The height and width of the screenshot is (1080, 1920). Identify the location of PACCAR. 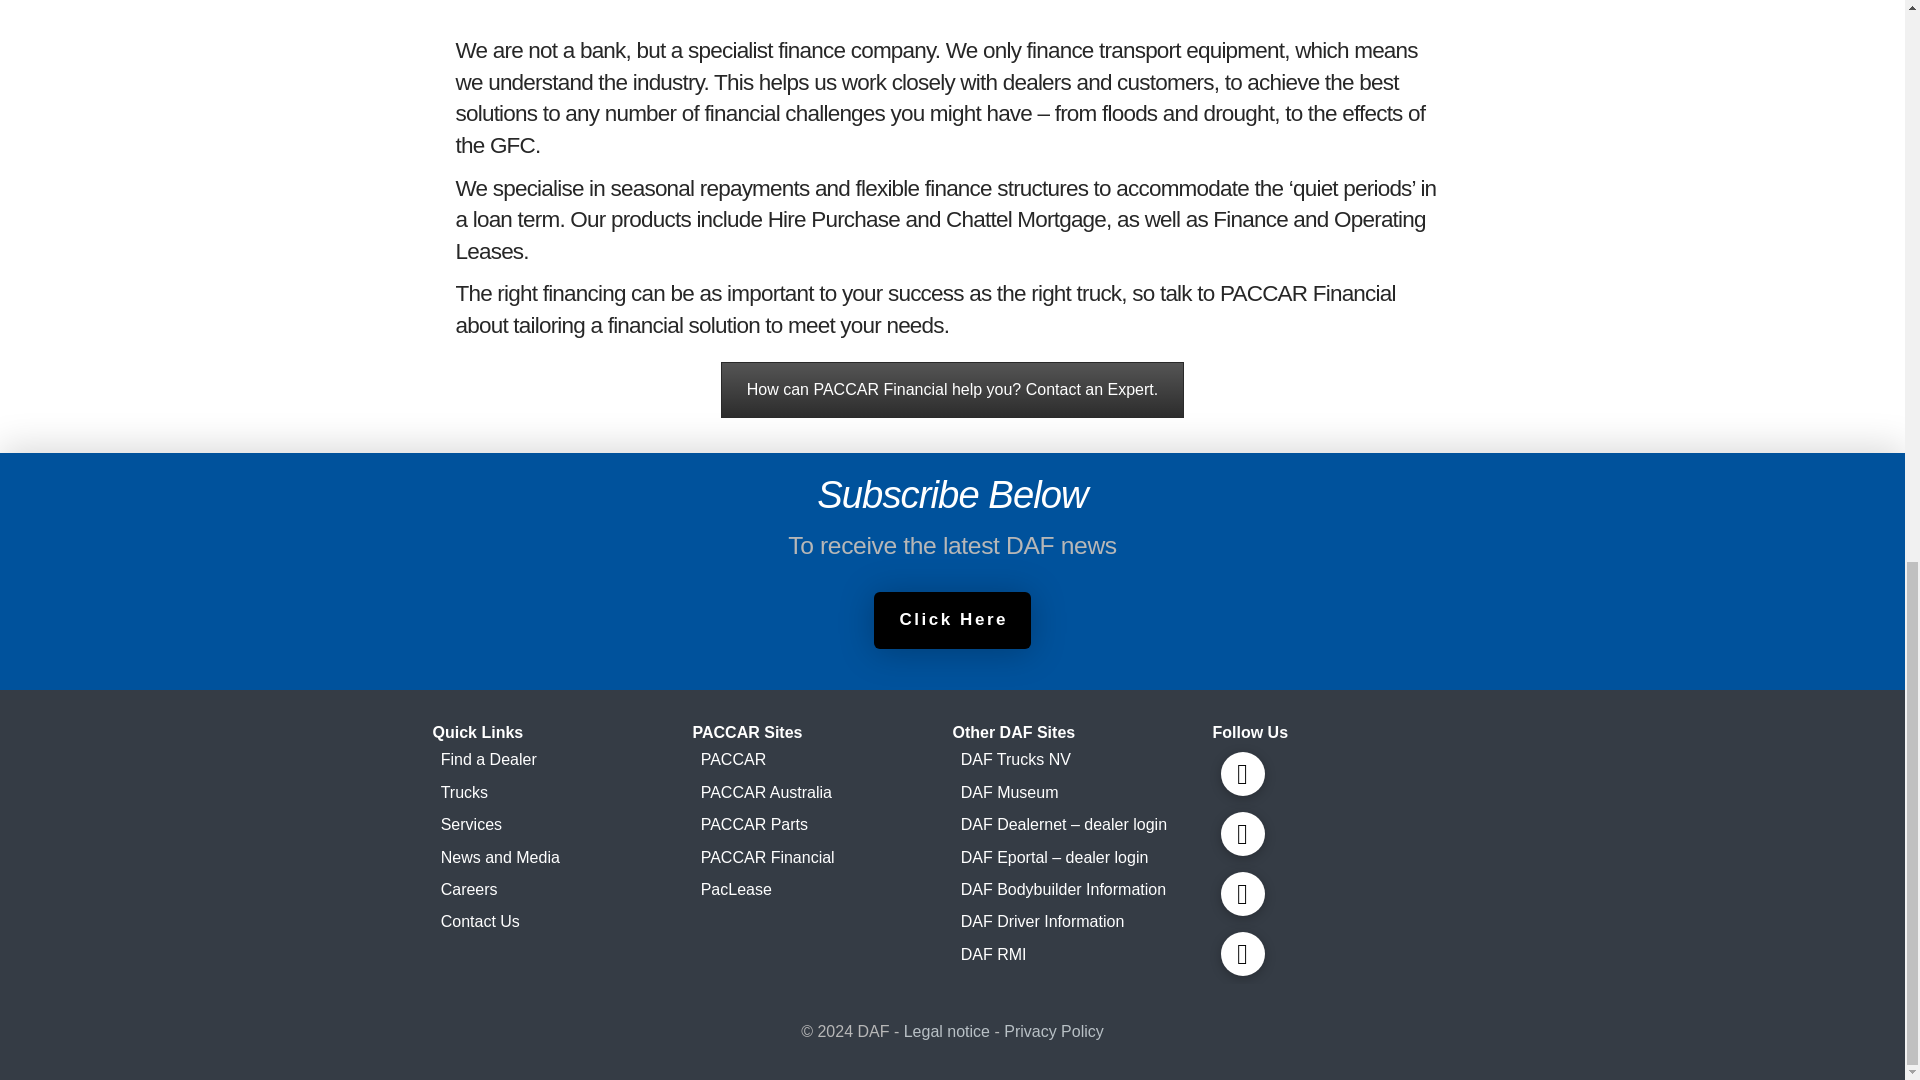
(822, 760).